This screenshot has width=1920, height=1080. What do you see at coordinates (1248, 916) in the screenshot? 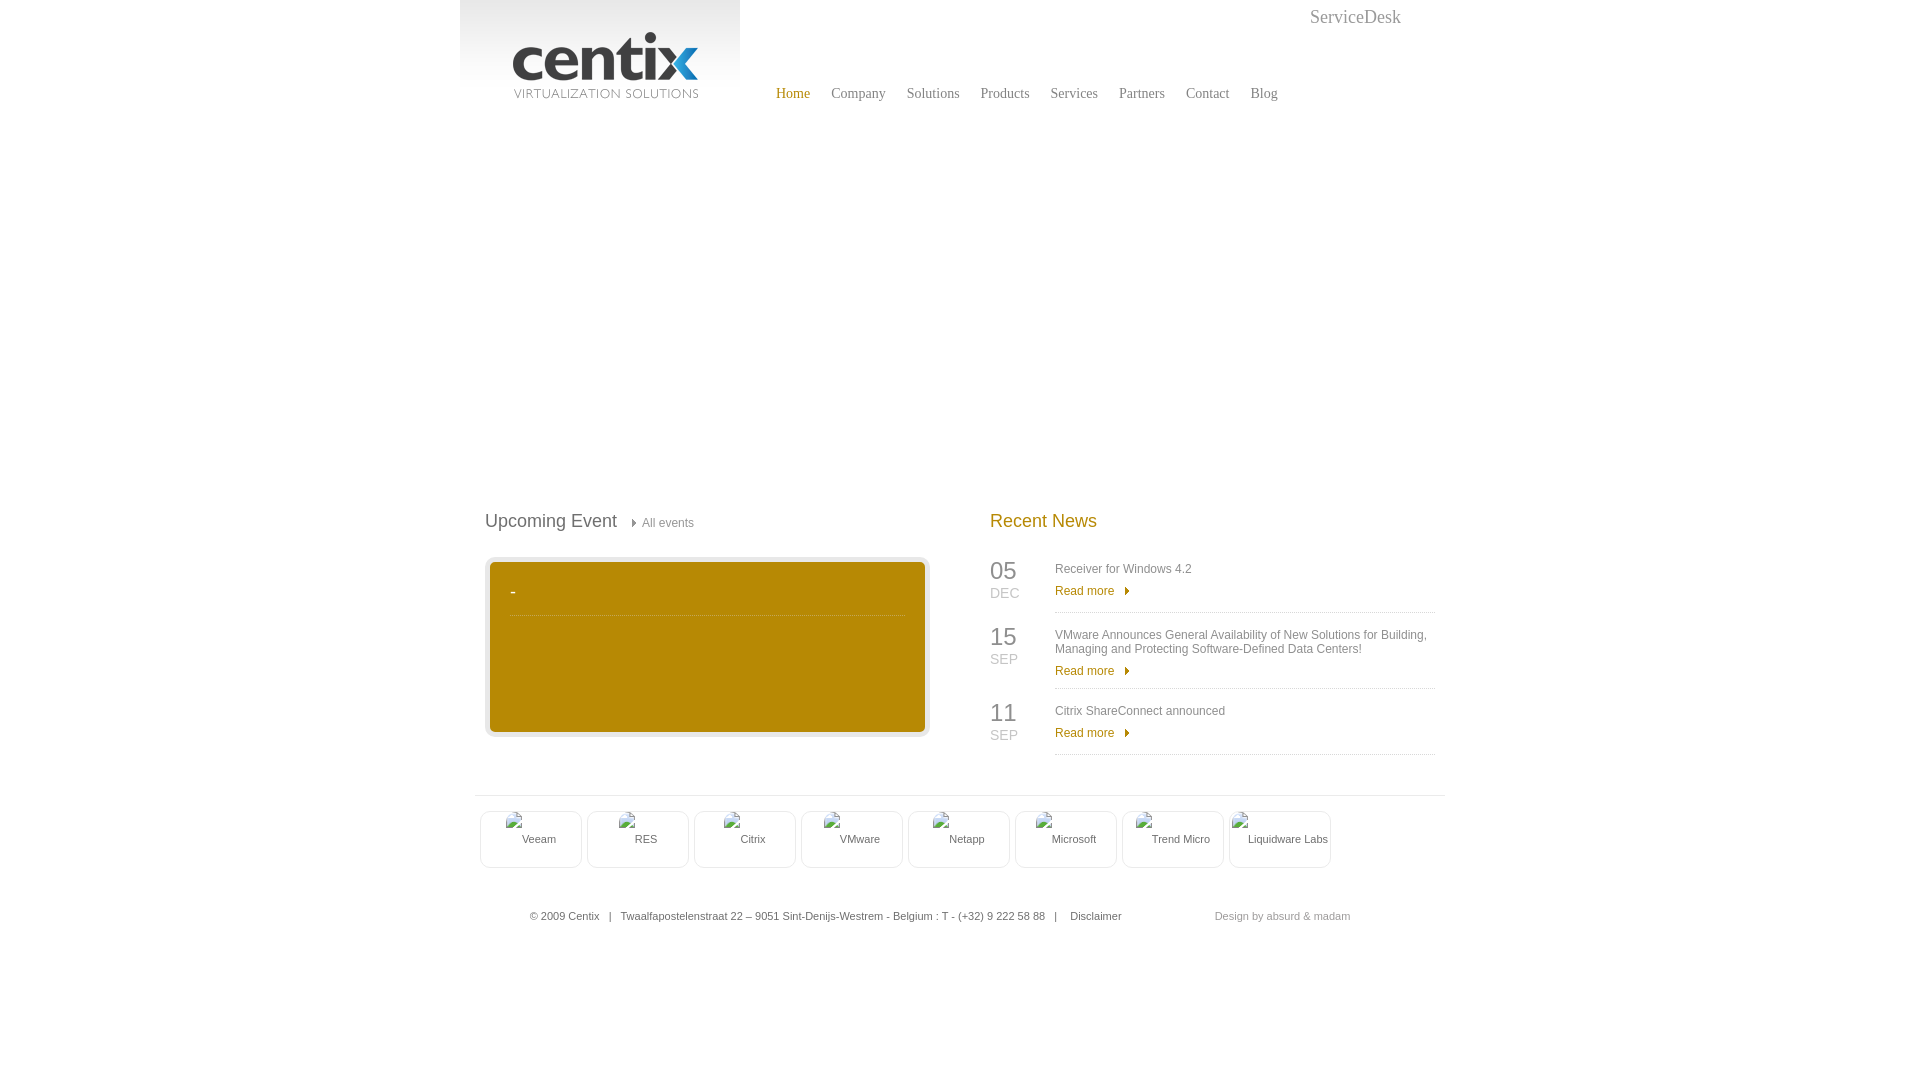
I see `Design by absurd & madam` at bounding box center [1248, 916].